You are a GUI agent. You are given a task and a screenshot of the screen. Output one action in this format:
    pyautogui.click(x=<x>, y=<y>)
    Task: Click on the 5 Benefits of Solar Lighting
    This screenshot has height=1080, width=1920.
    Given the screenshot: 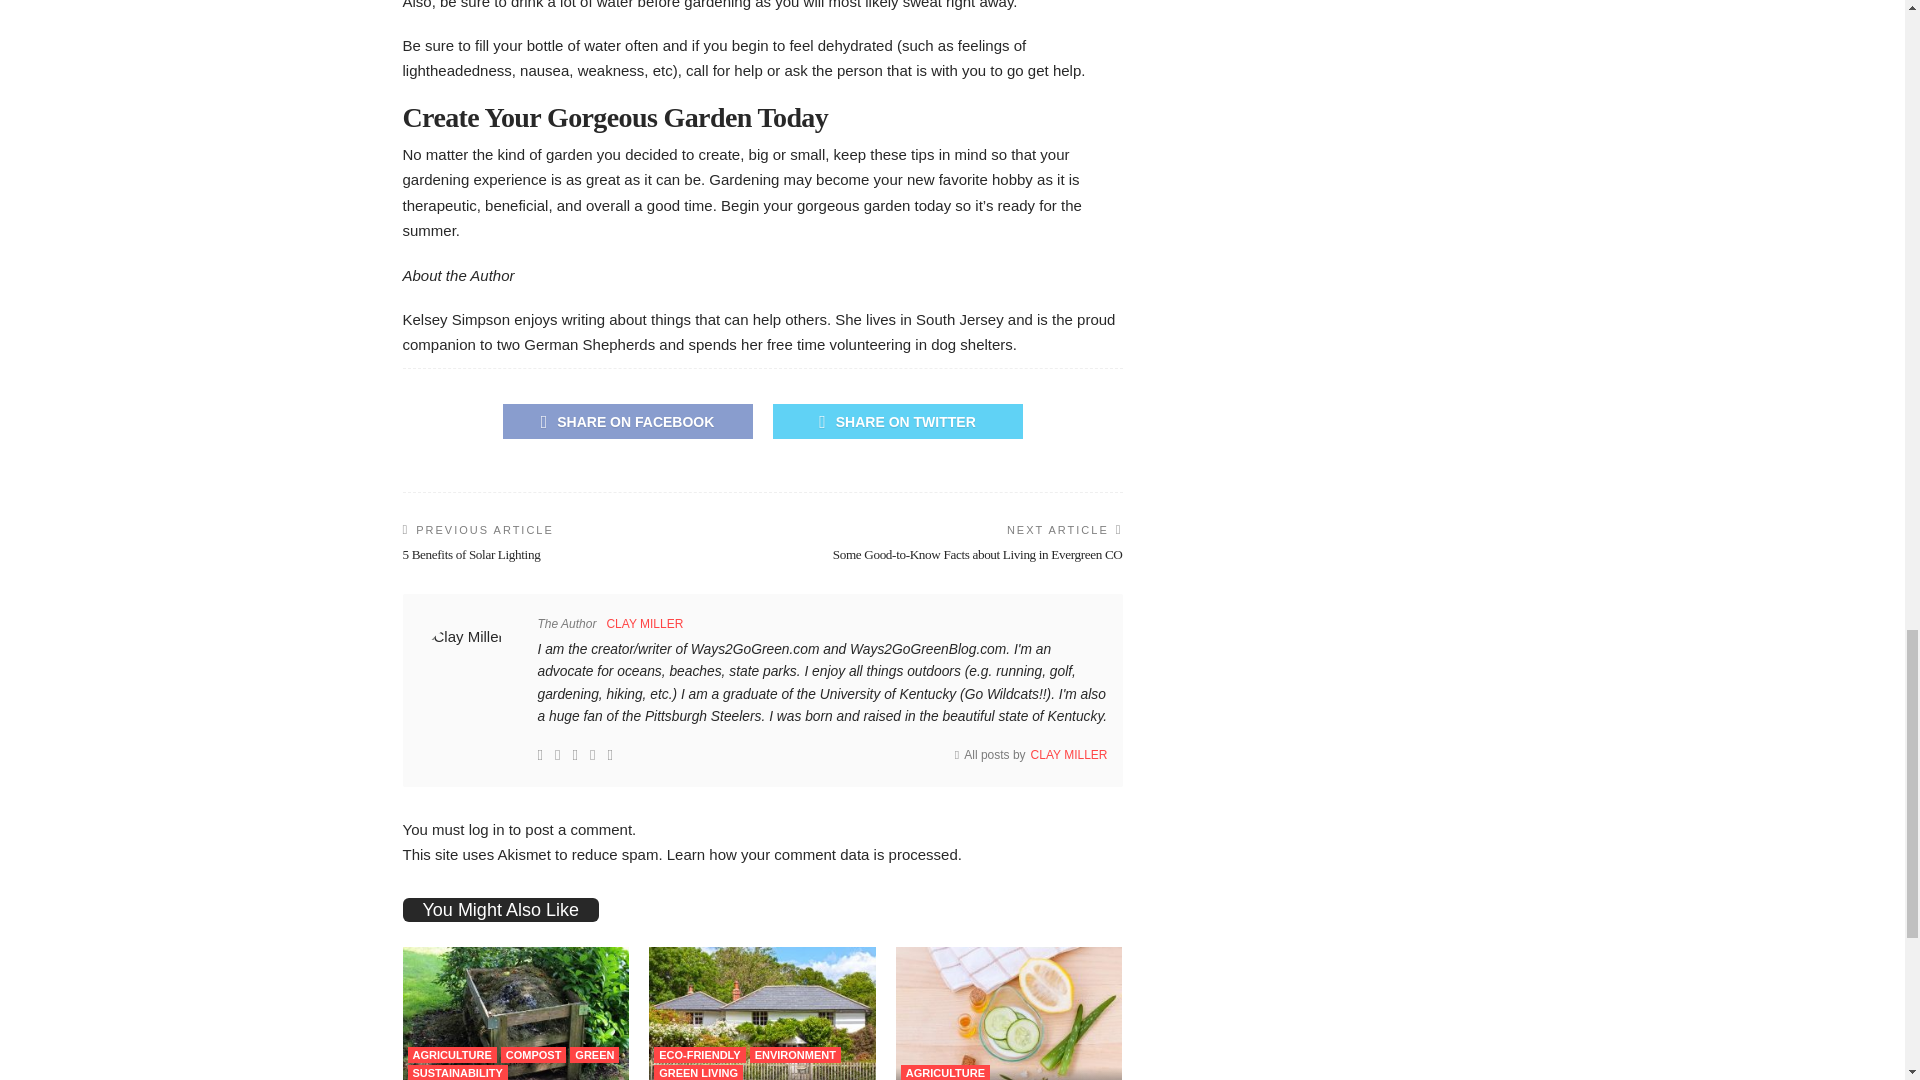 What is the action you would take?
    pyautogui.click(x=470, y=554)
    